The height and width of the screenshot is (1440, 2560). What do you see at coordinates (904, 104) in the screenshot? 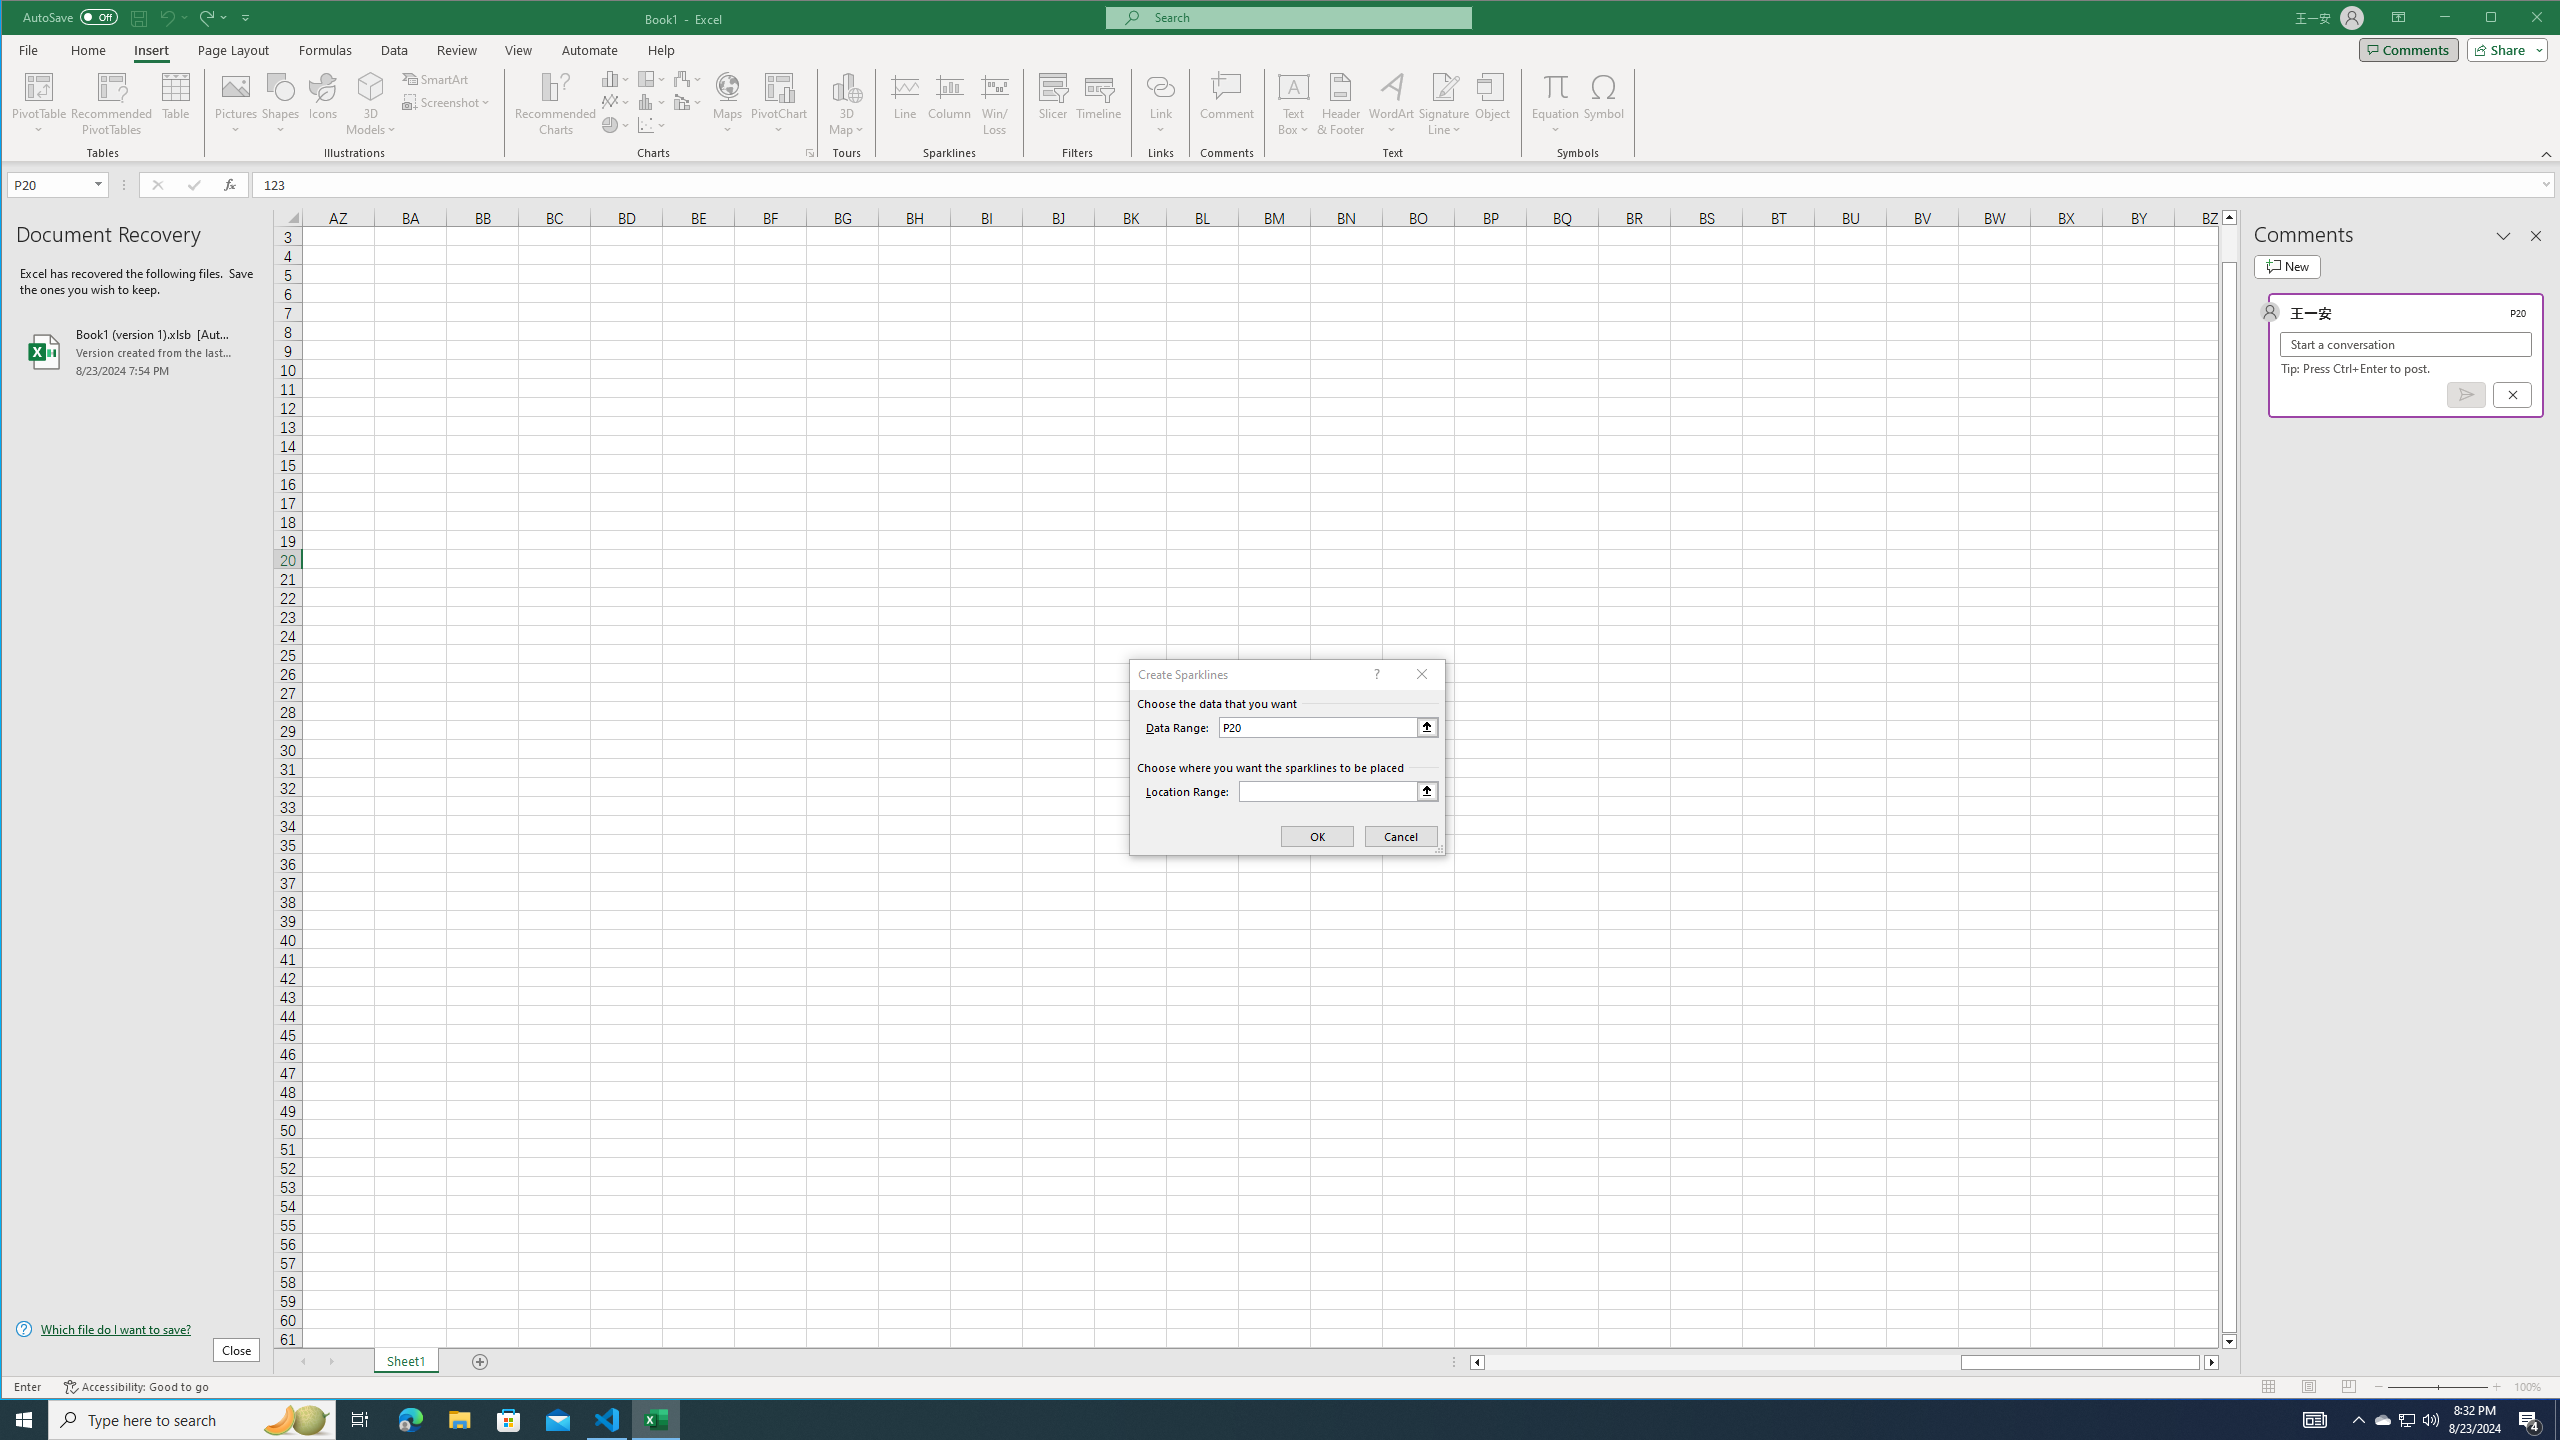
I see `Line` at bounding box center [904, 104].